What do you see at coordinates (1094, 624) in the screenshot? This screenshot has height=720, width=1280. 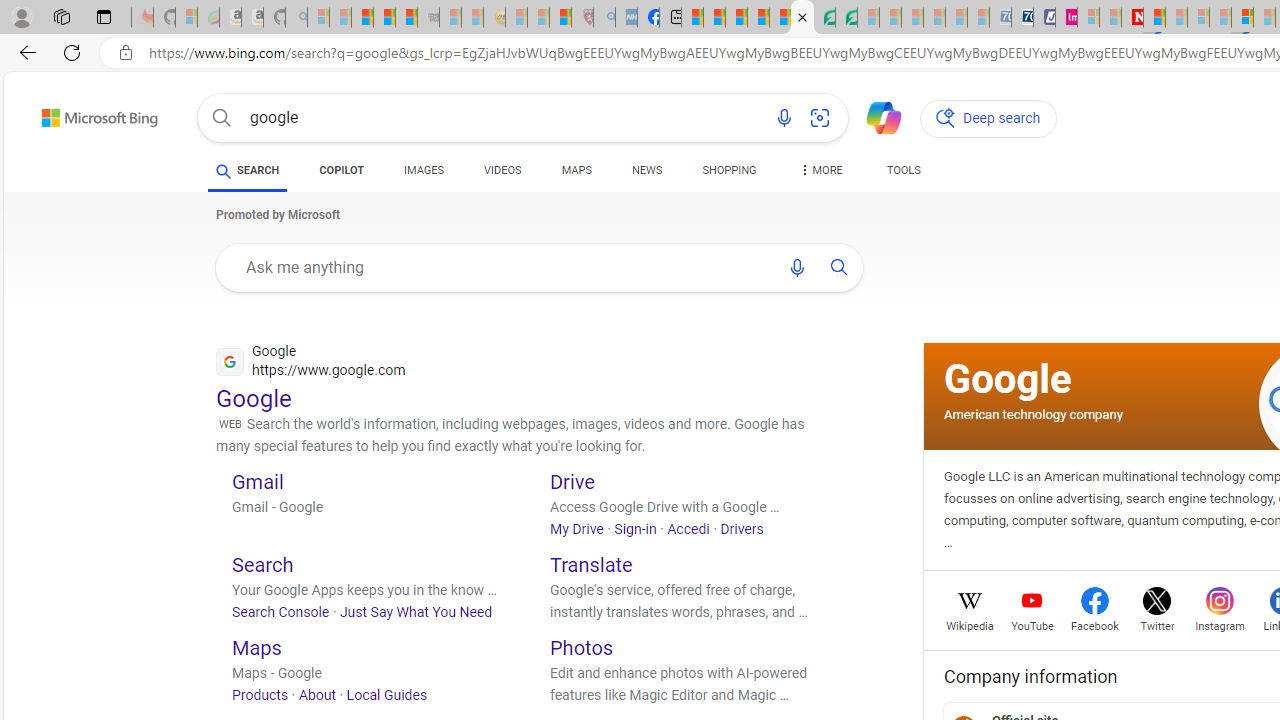 I see `Facebook` at bounding box center [1094, 624].